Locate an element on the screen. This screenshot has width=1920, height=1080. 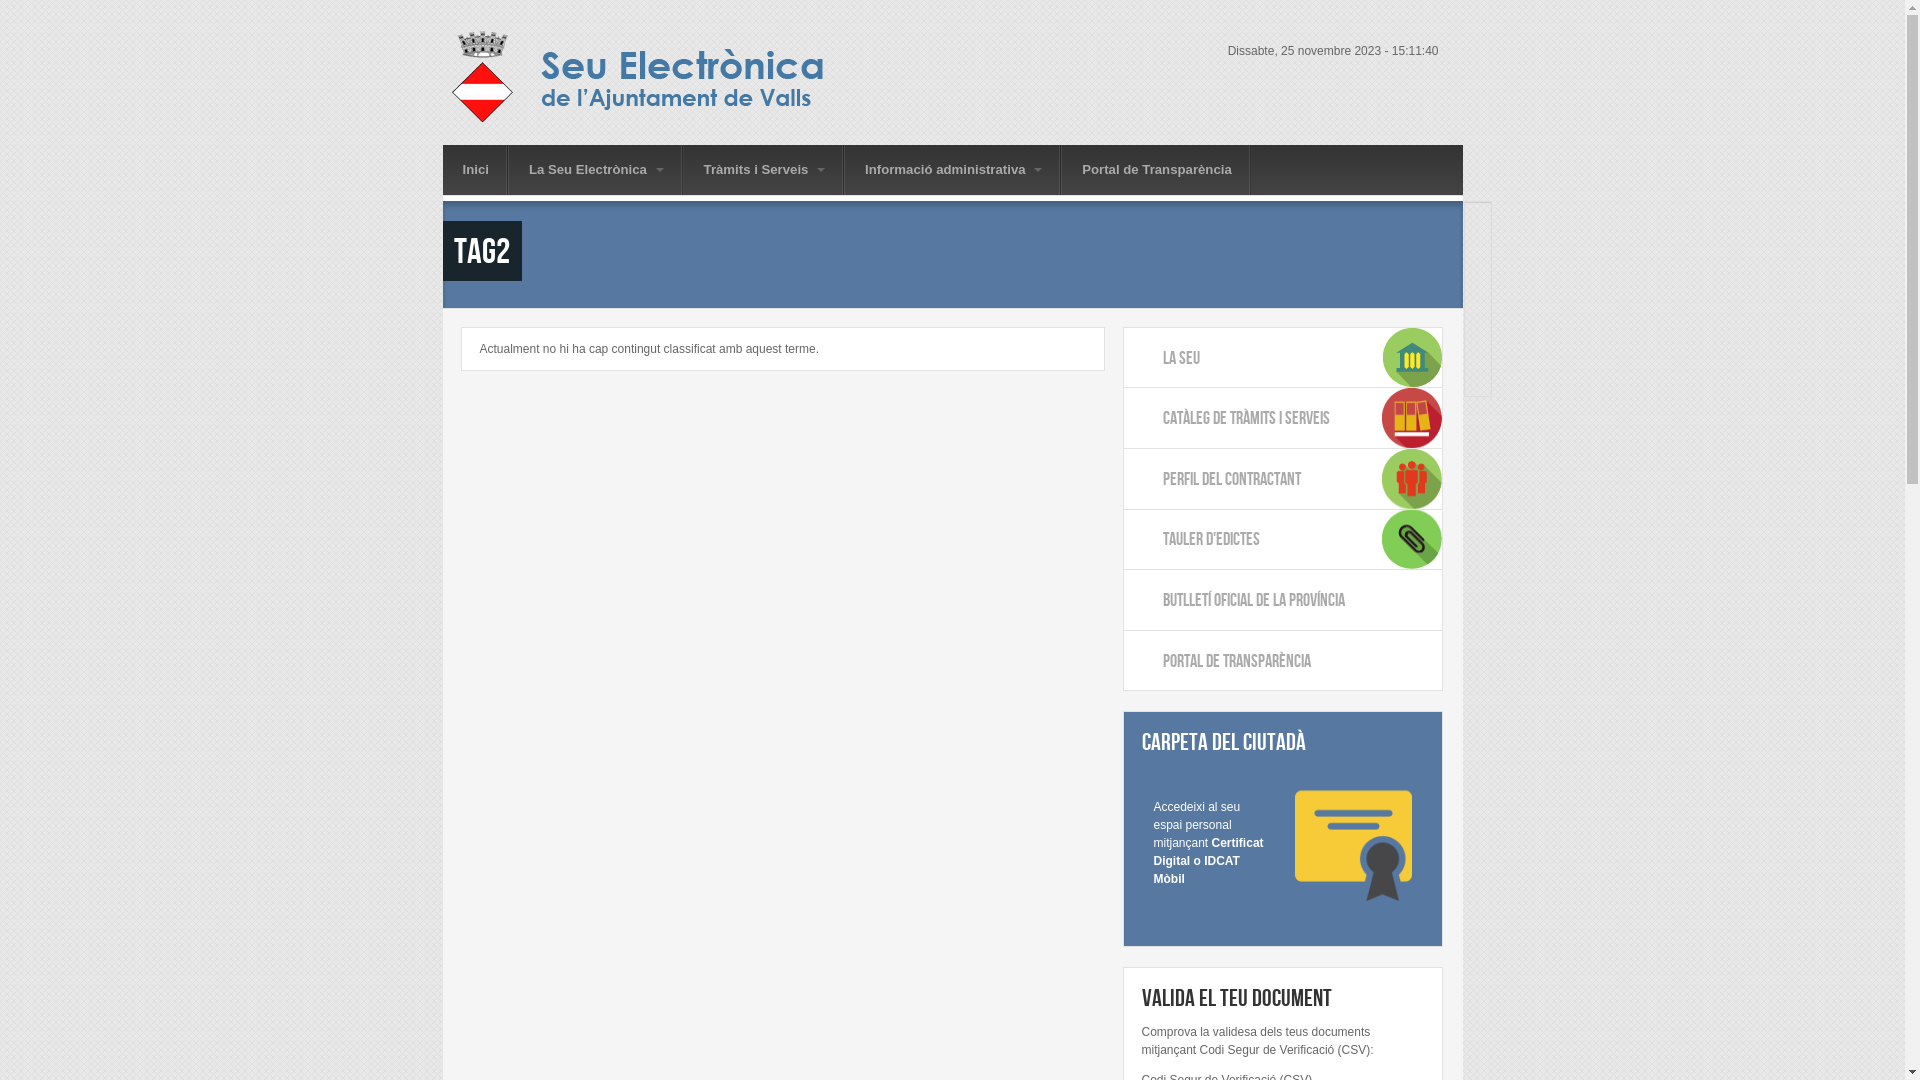
  is located at coordinates (1478, 341).